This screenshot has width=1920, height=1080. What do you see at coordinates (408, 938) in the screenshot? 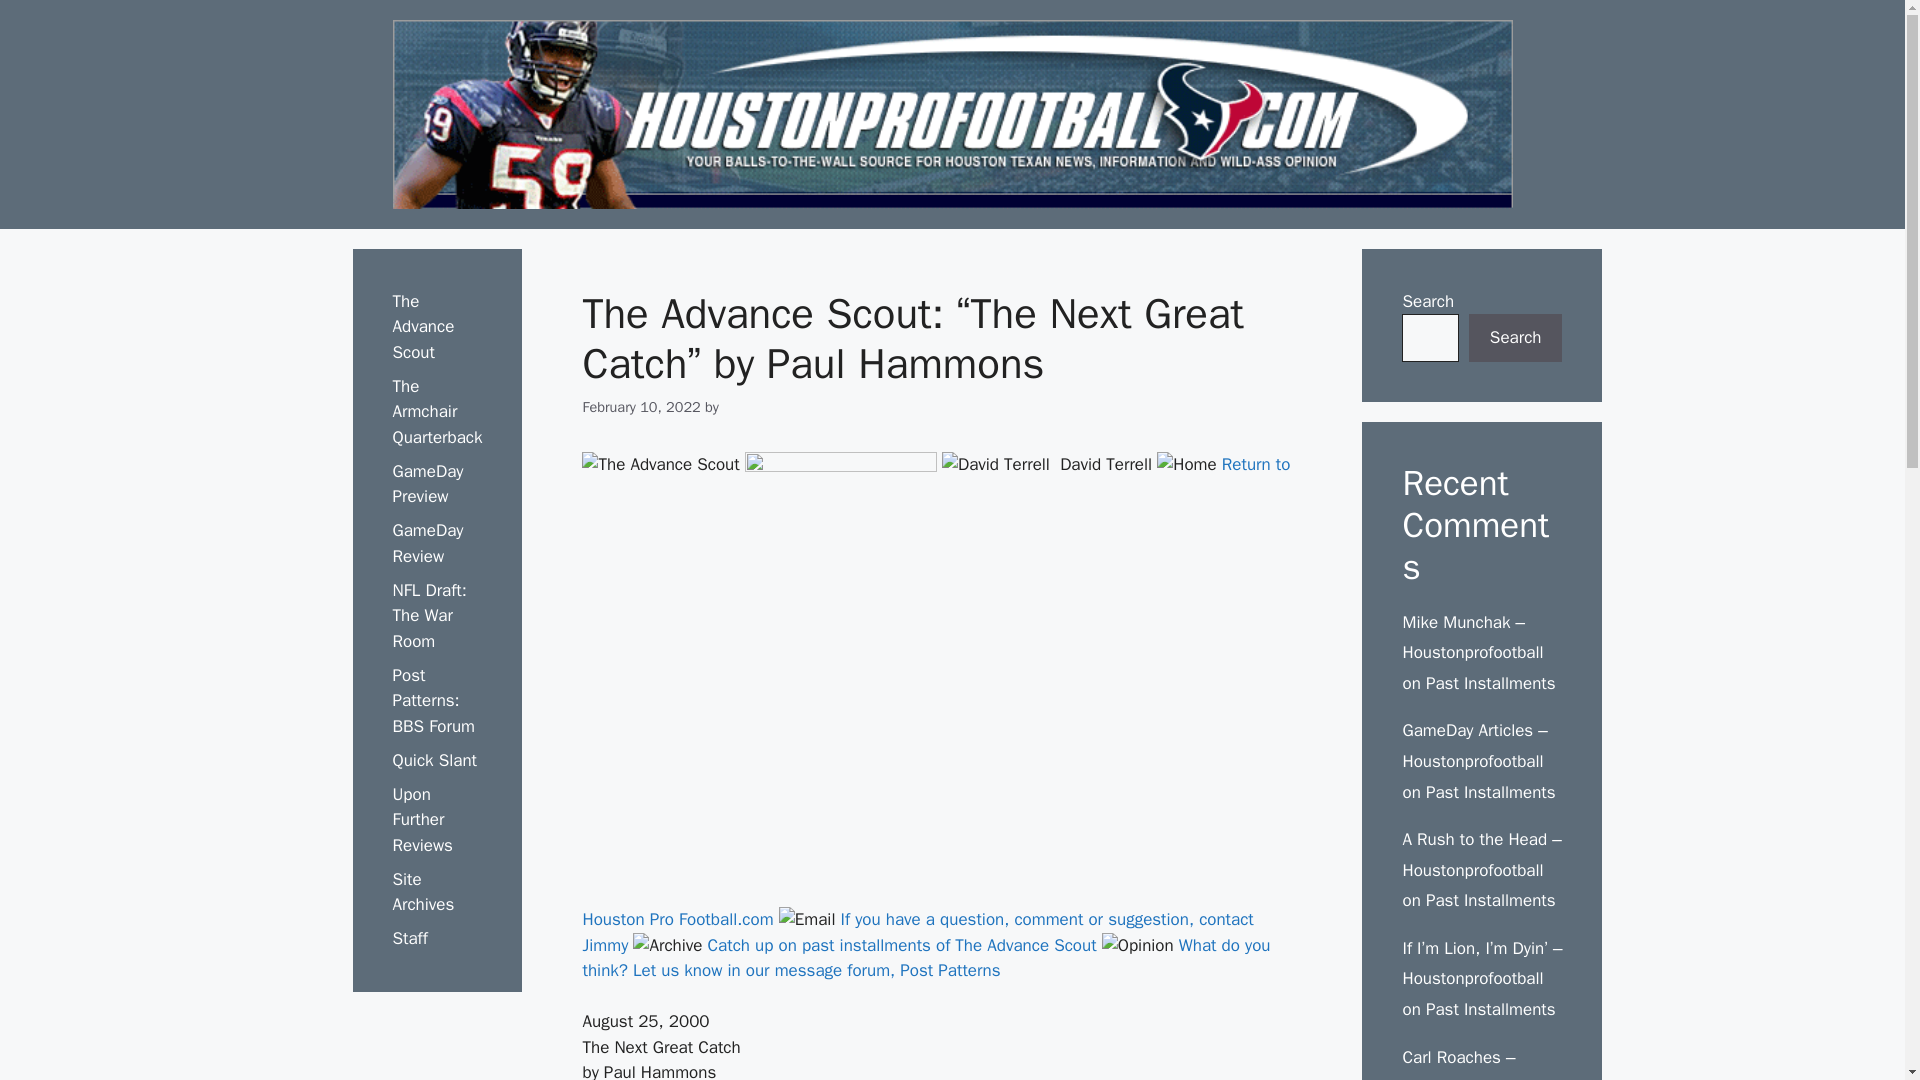
I see `Staff` at bounding box center [408, 938].